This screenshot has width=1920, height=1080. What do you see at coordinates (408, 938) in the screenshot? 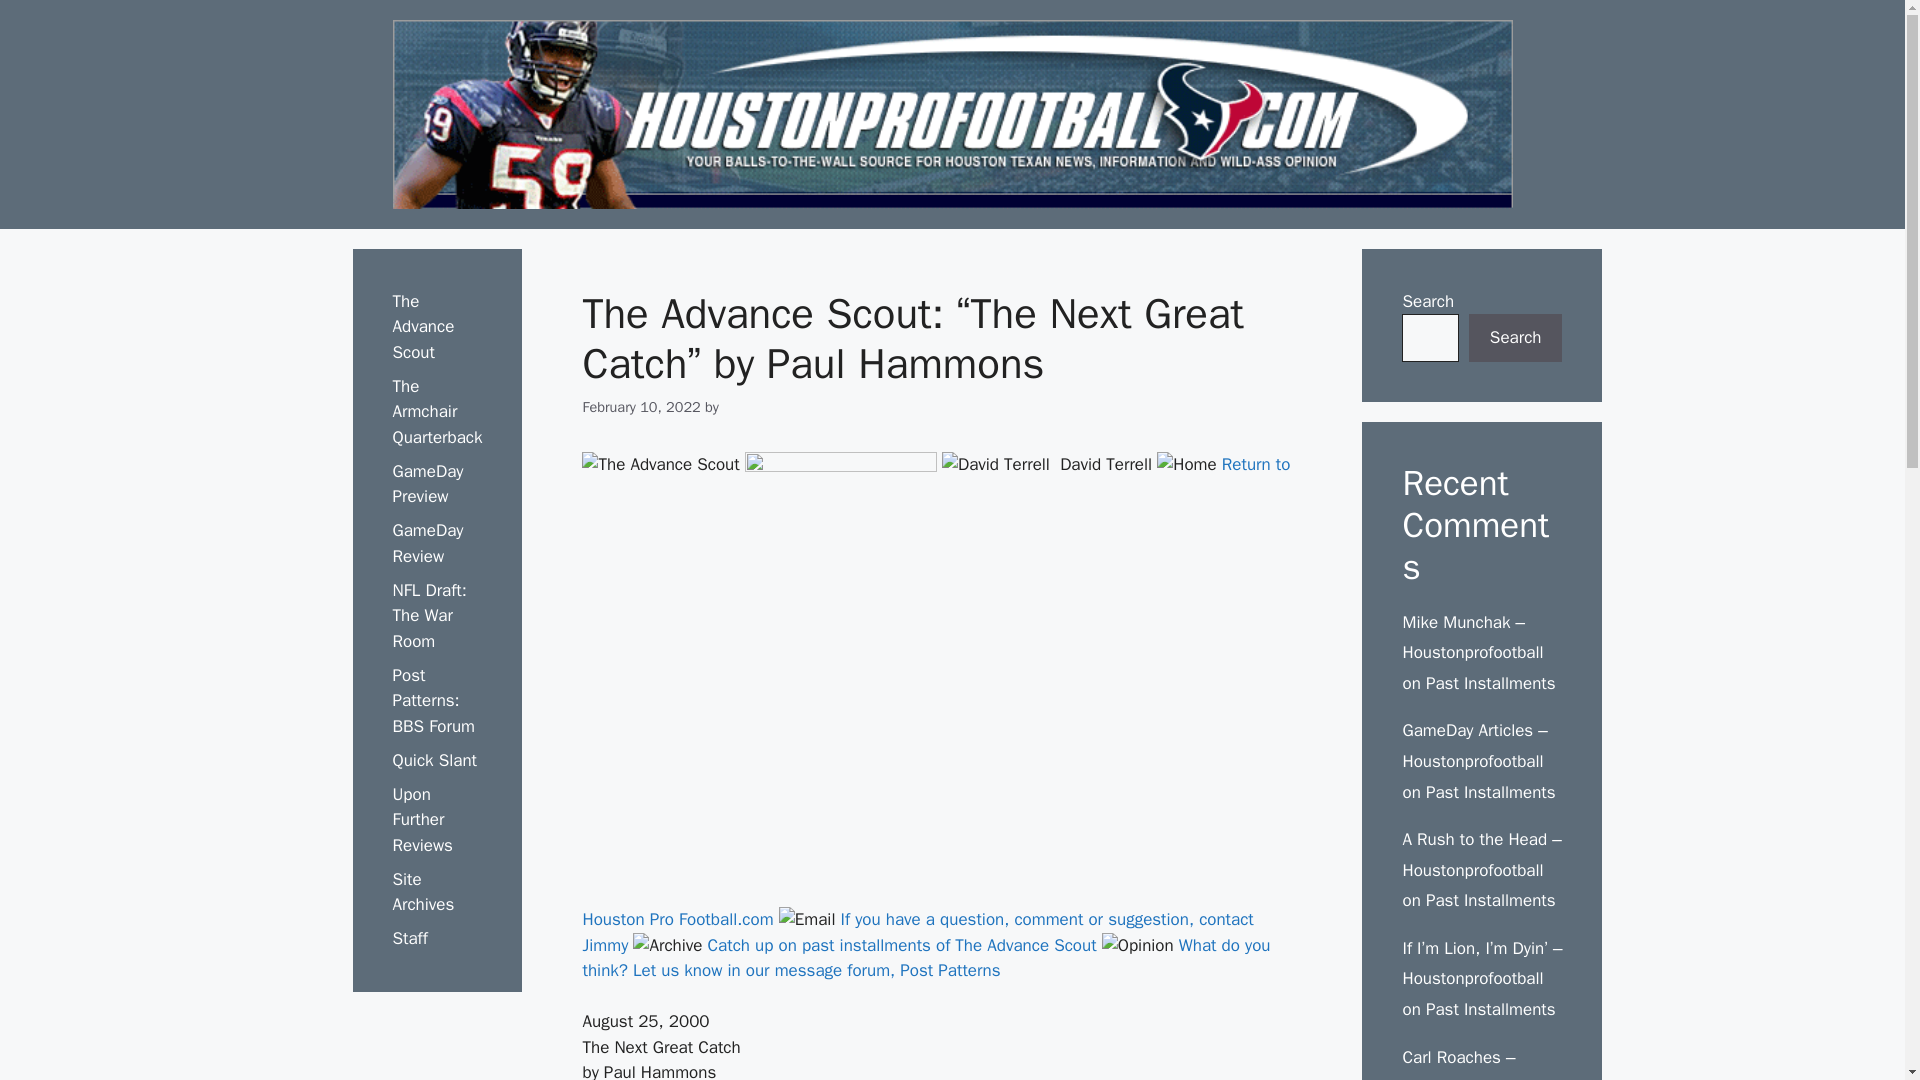
I see `Staff` at bounding box center [408, 938].